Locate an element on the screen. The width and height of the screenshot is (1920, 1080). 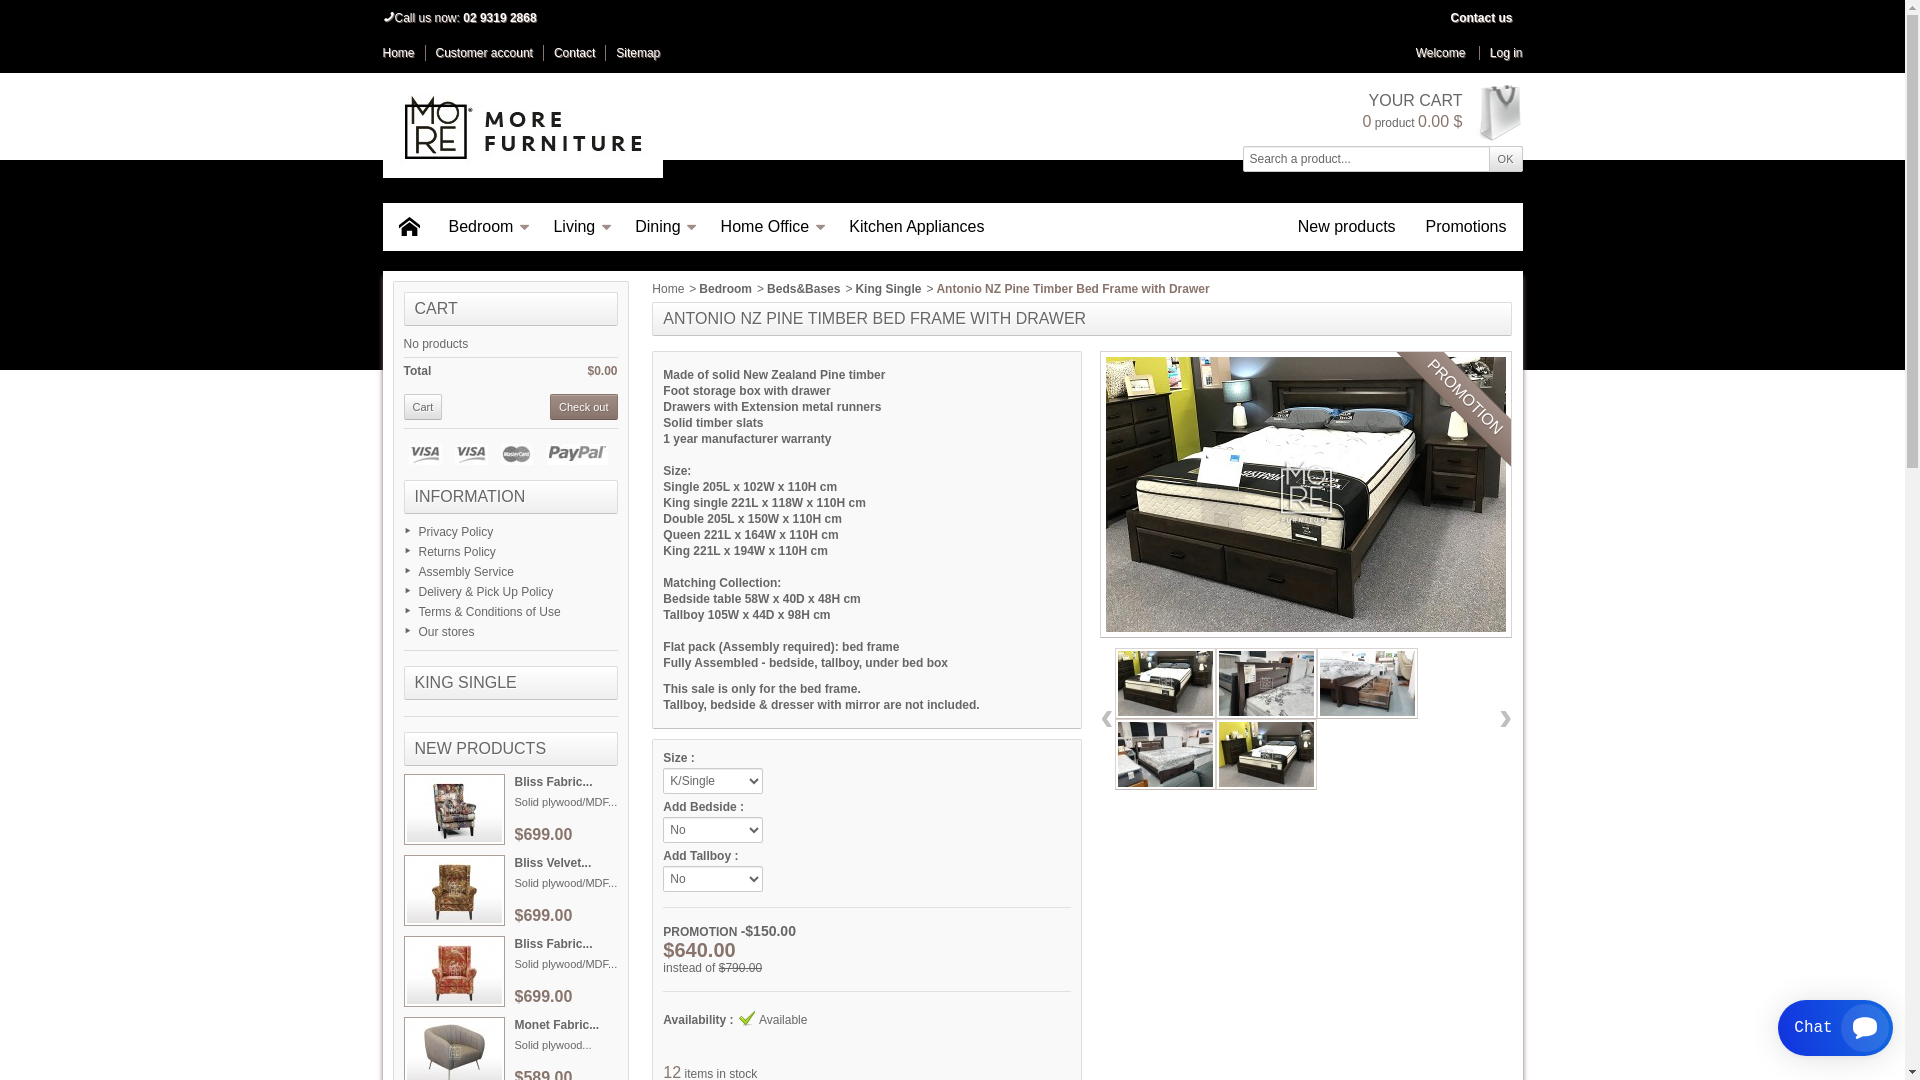
Cart is located at coordinates (424, 407).